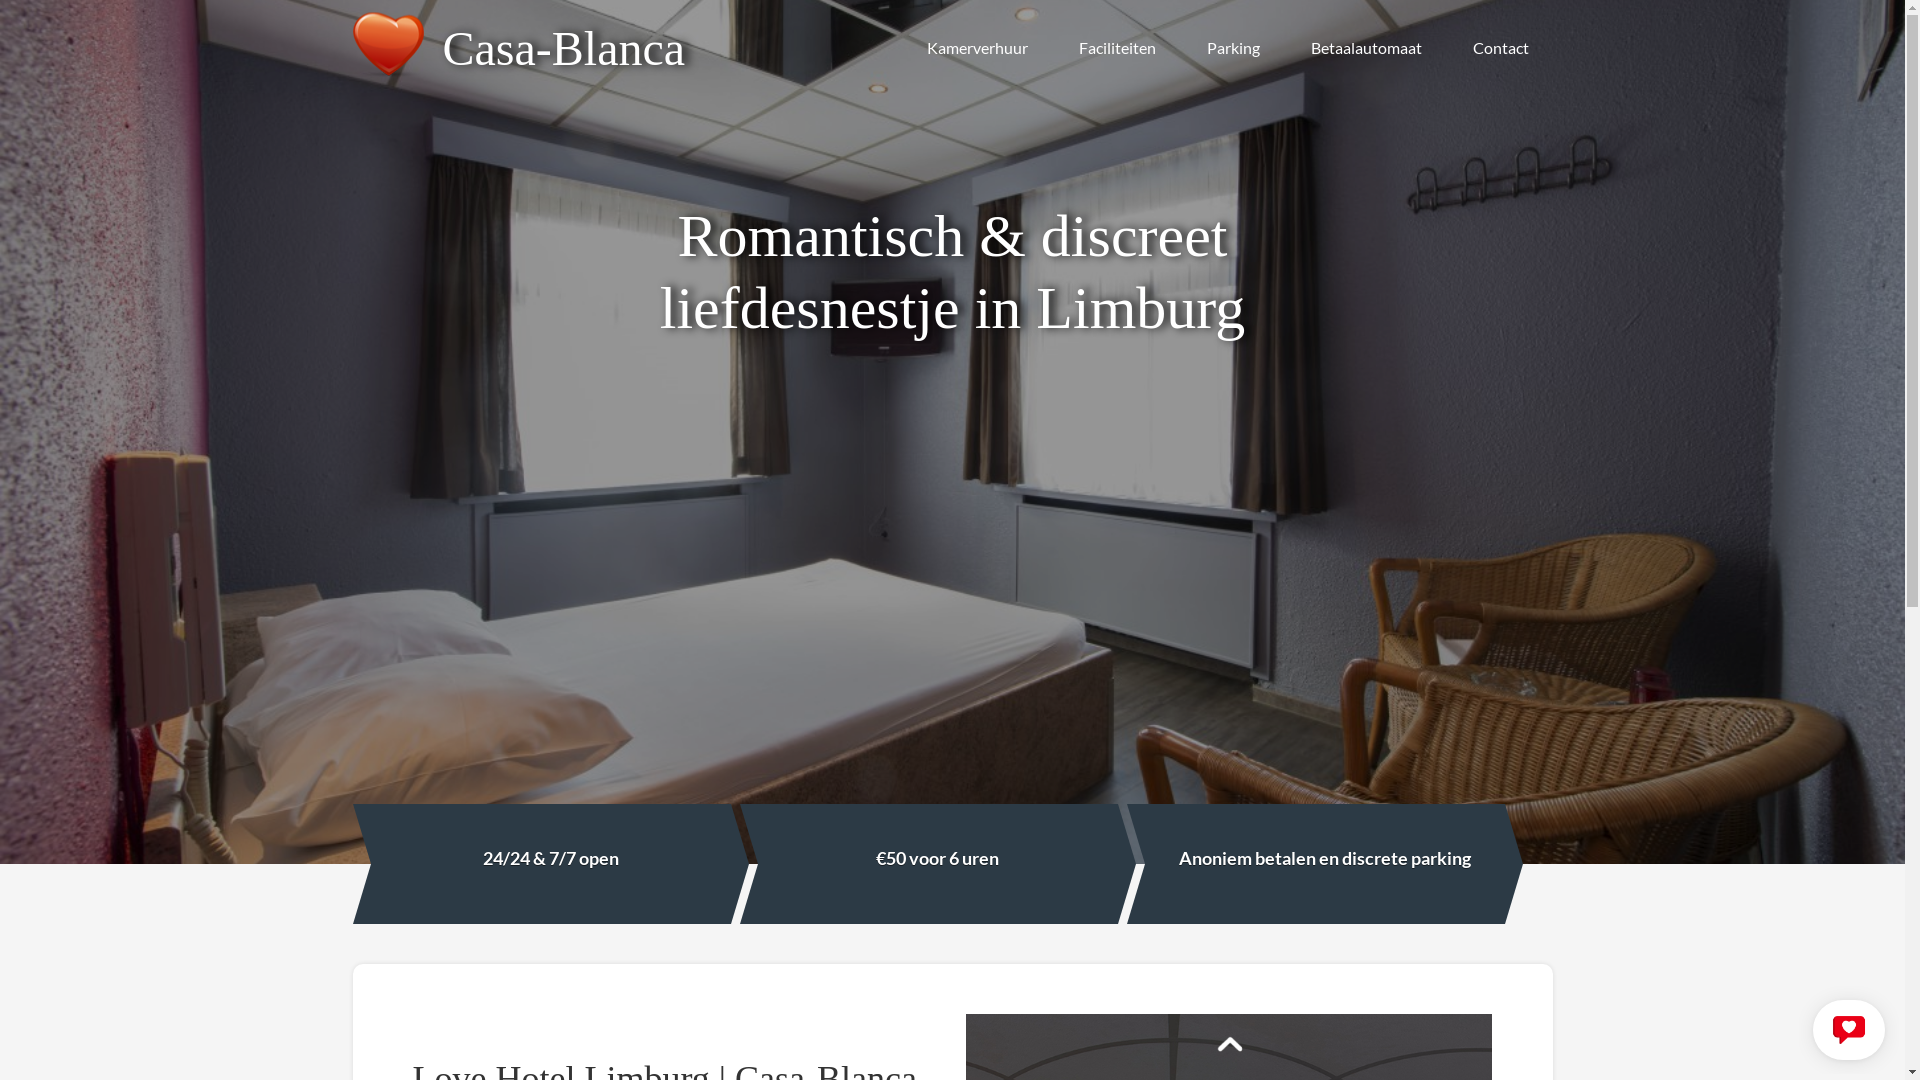 The height and width of the screenshot is (1080, 1920). I want to click on 24/24 & 7/7 open, so click(550, 864).